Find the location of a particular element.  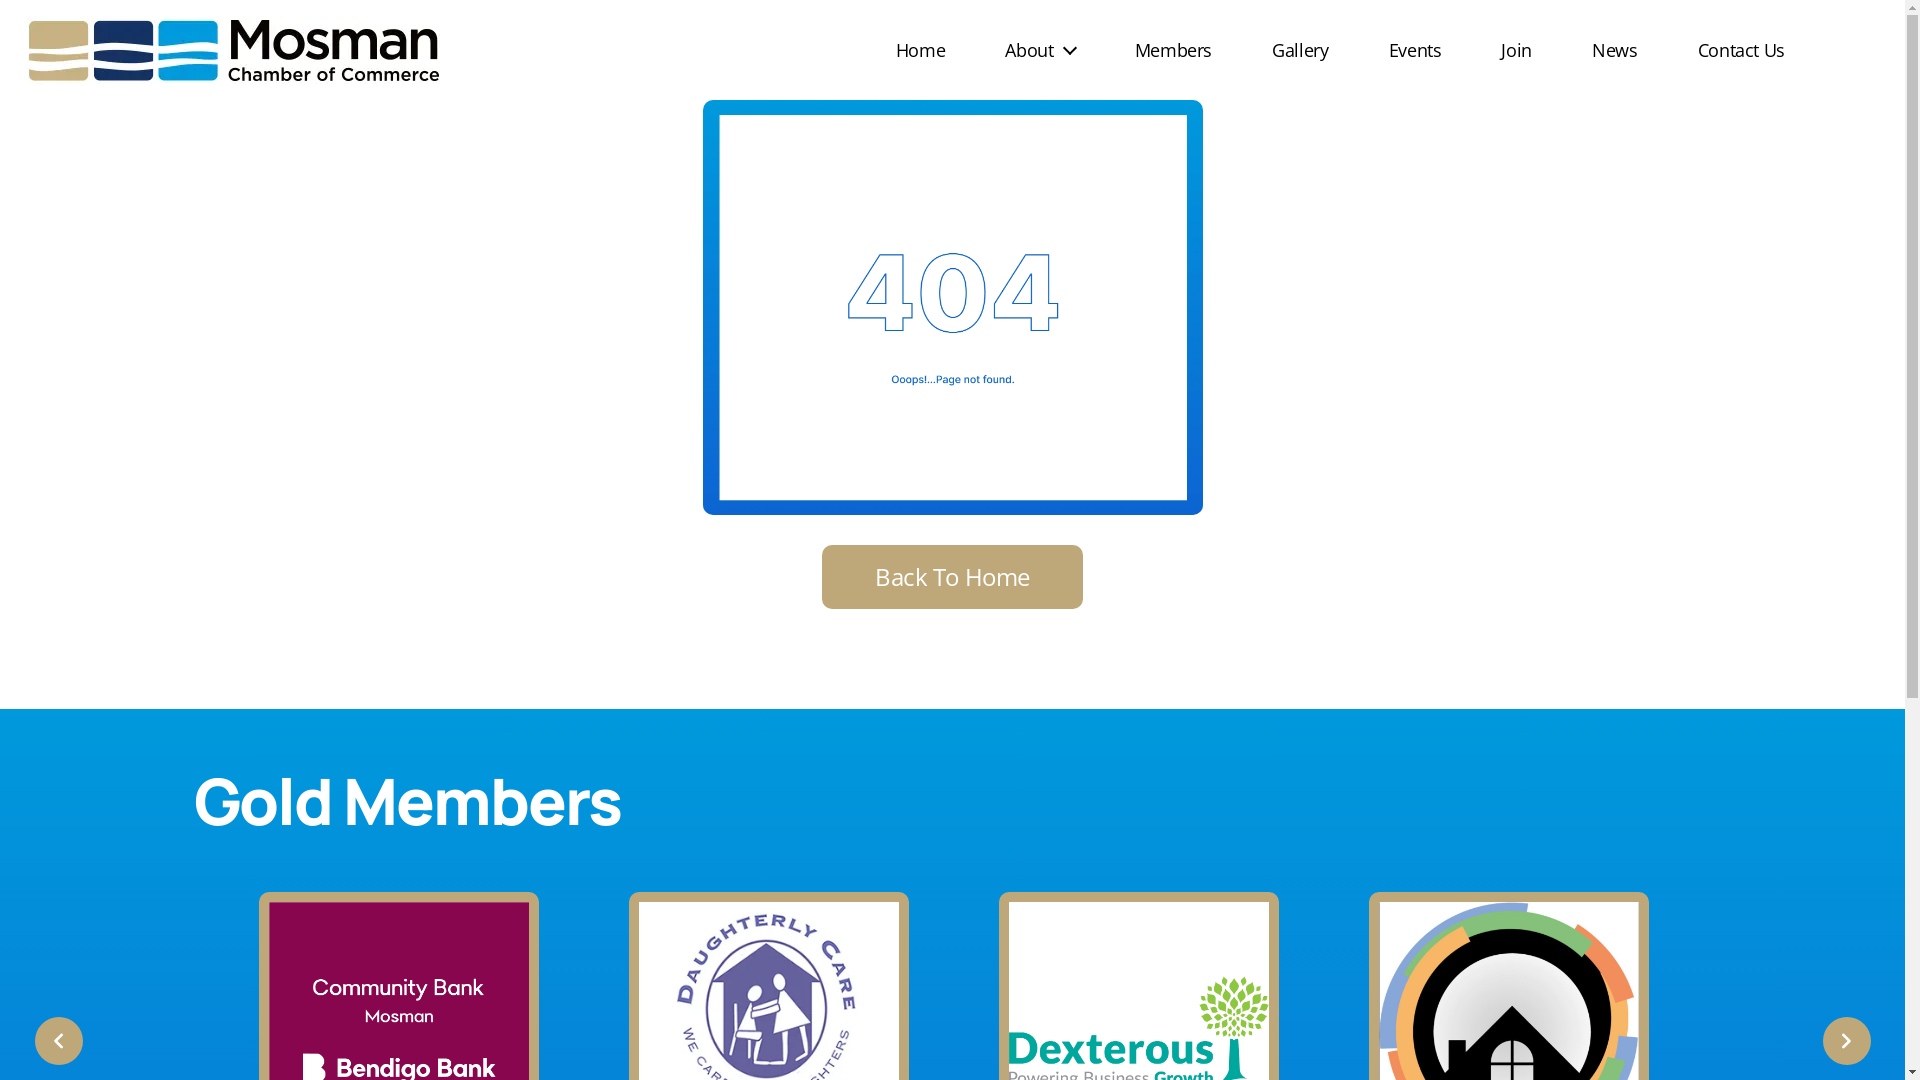

Home is located at coordinates (936, 50).